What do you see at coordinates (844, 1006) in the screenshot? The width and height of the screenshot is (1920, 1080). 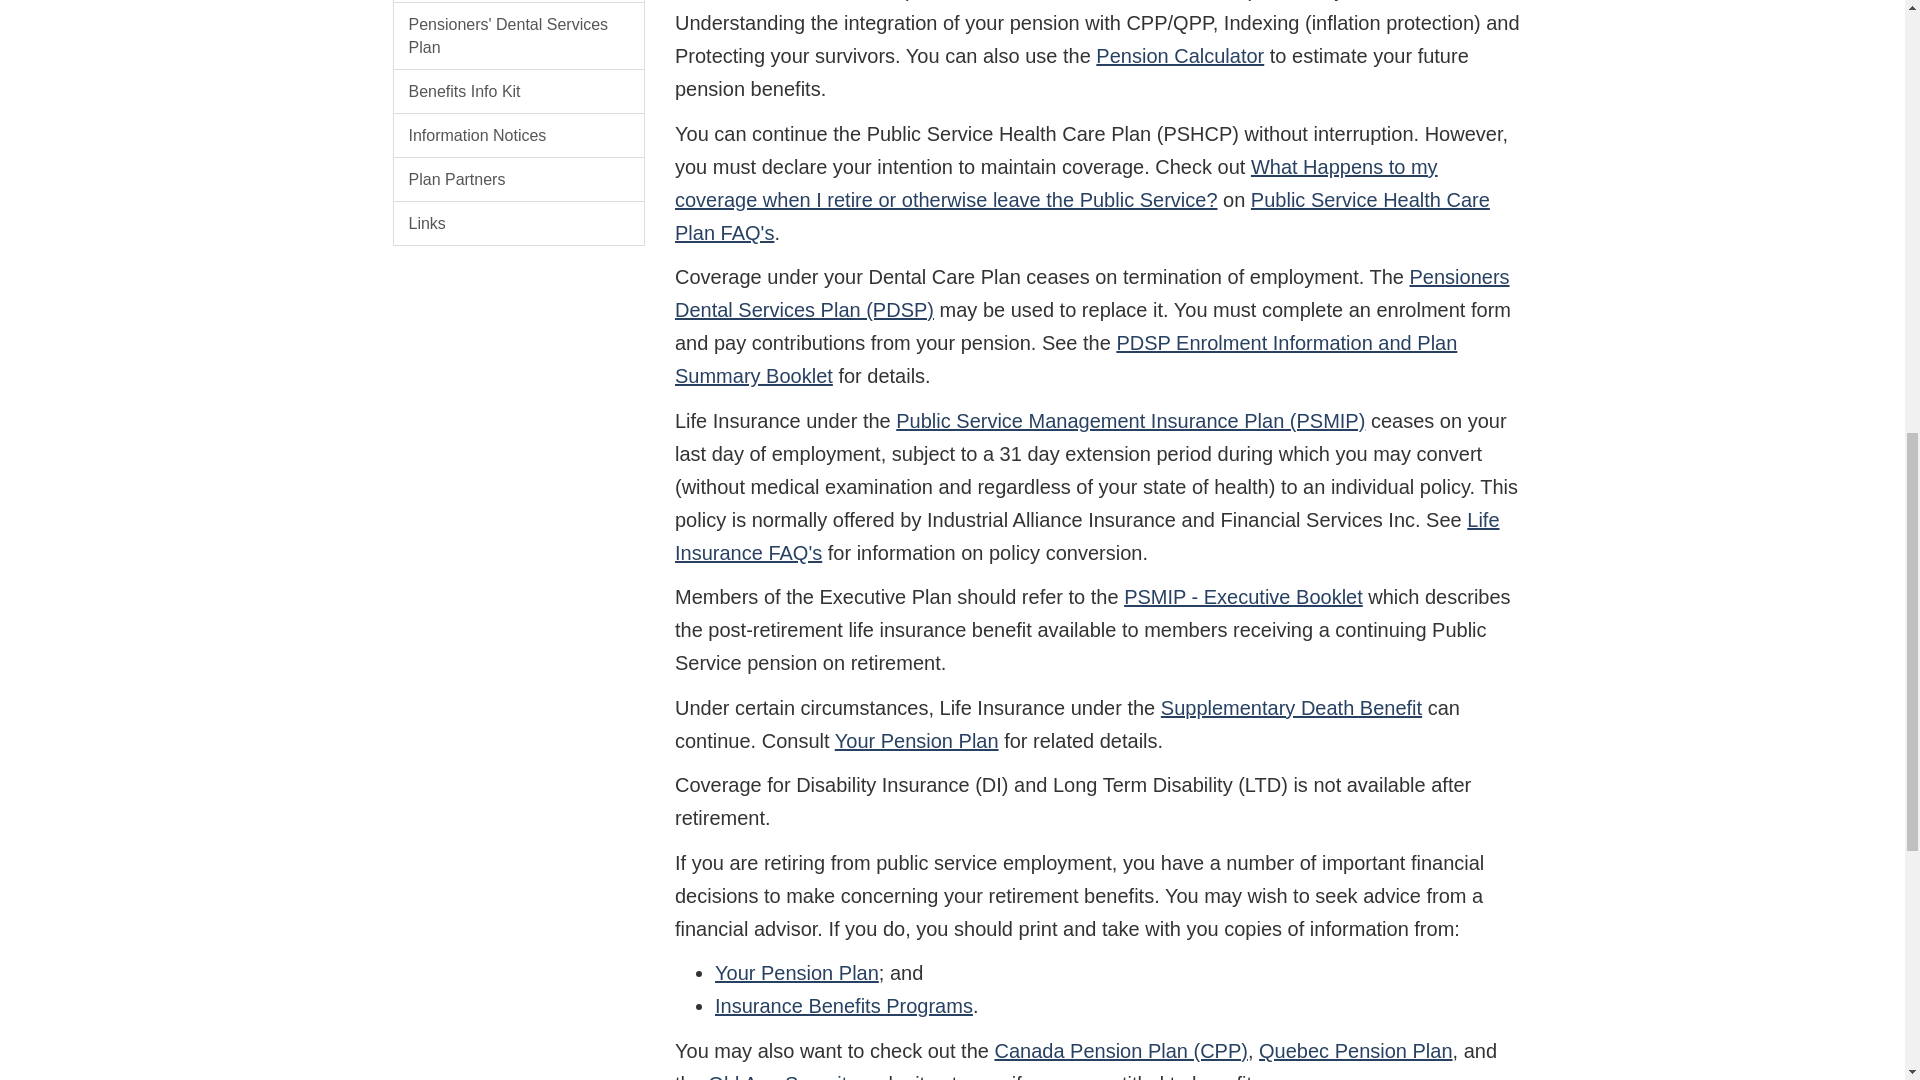 I see `Insurance Benefits Programs` at bounding box center [844, 1006].